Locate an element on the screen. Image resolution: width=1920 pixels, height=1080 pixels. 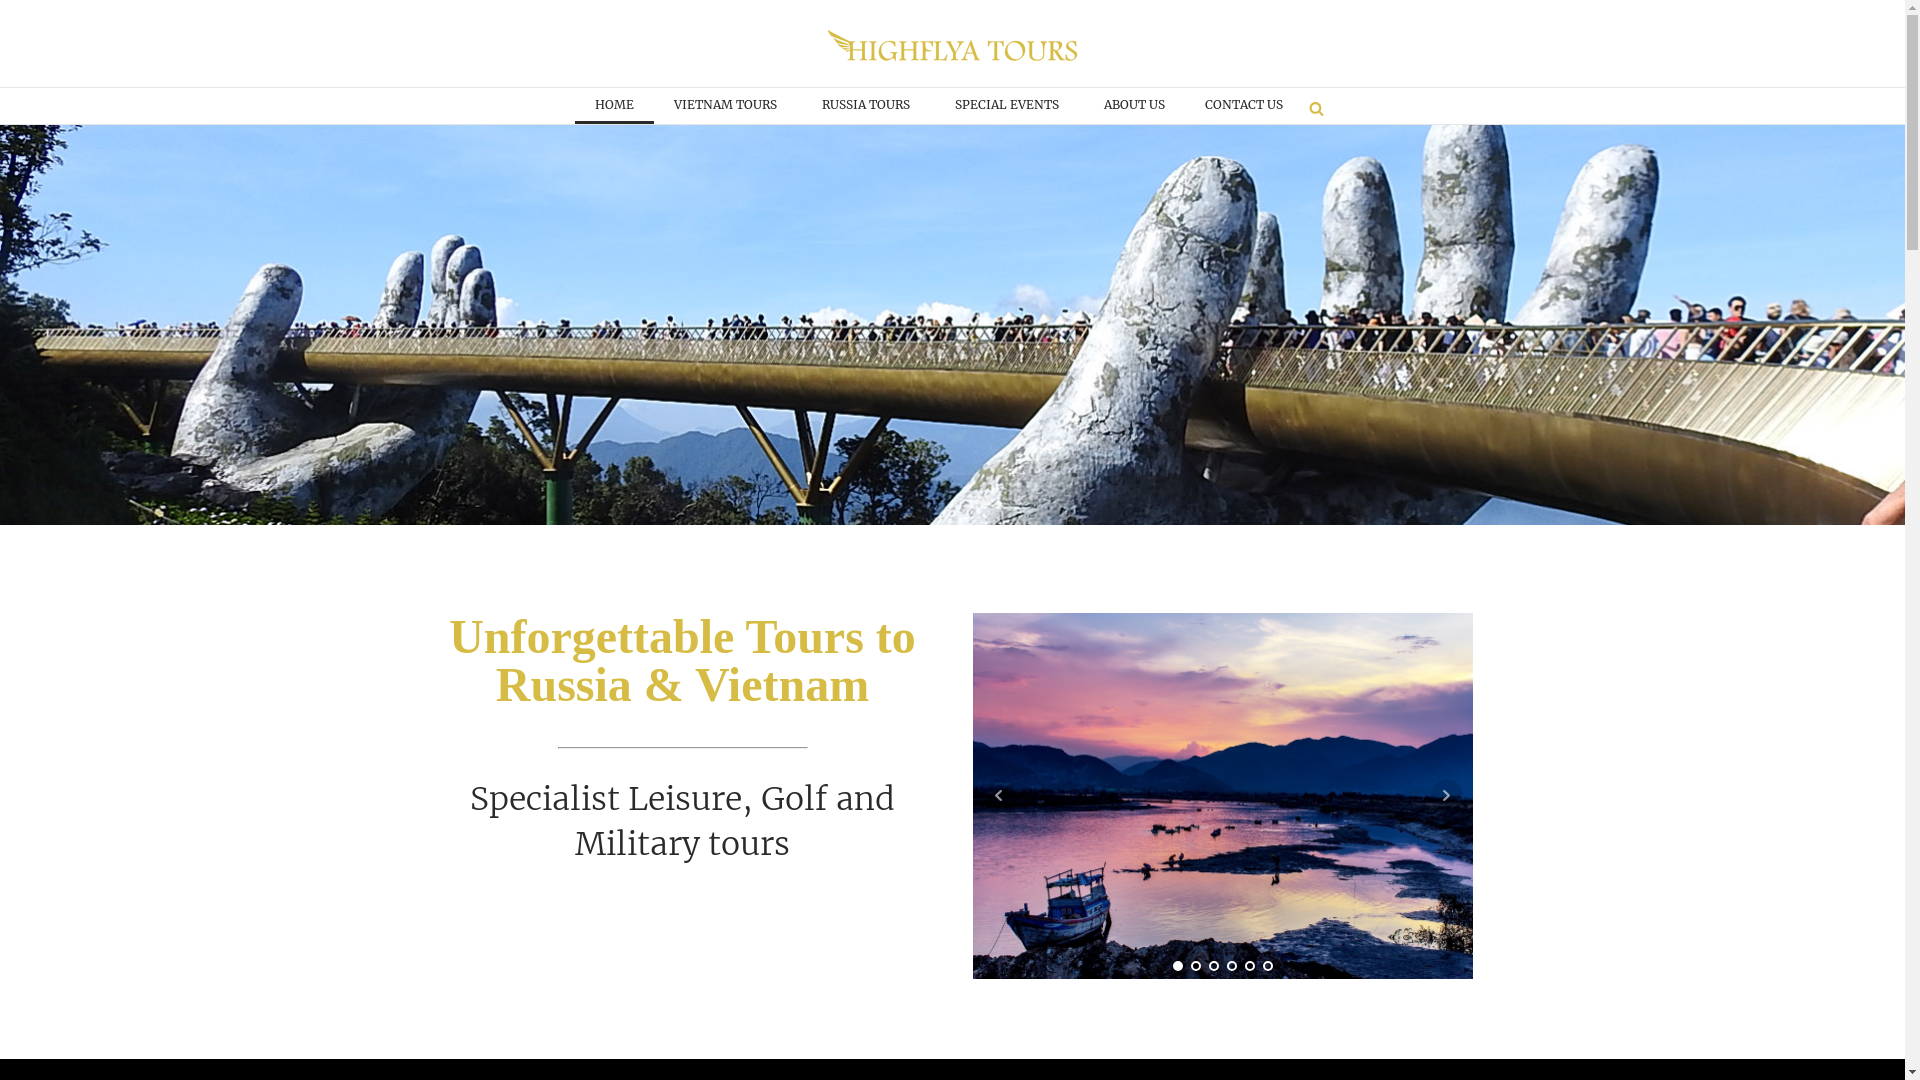
RUSSIA TOURS is located at coordinates (868, 106).